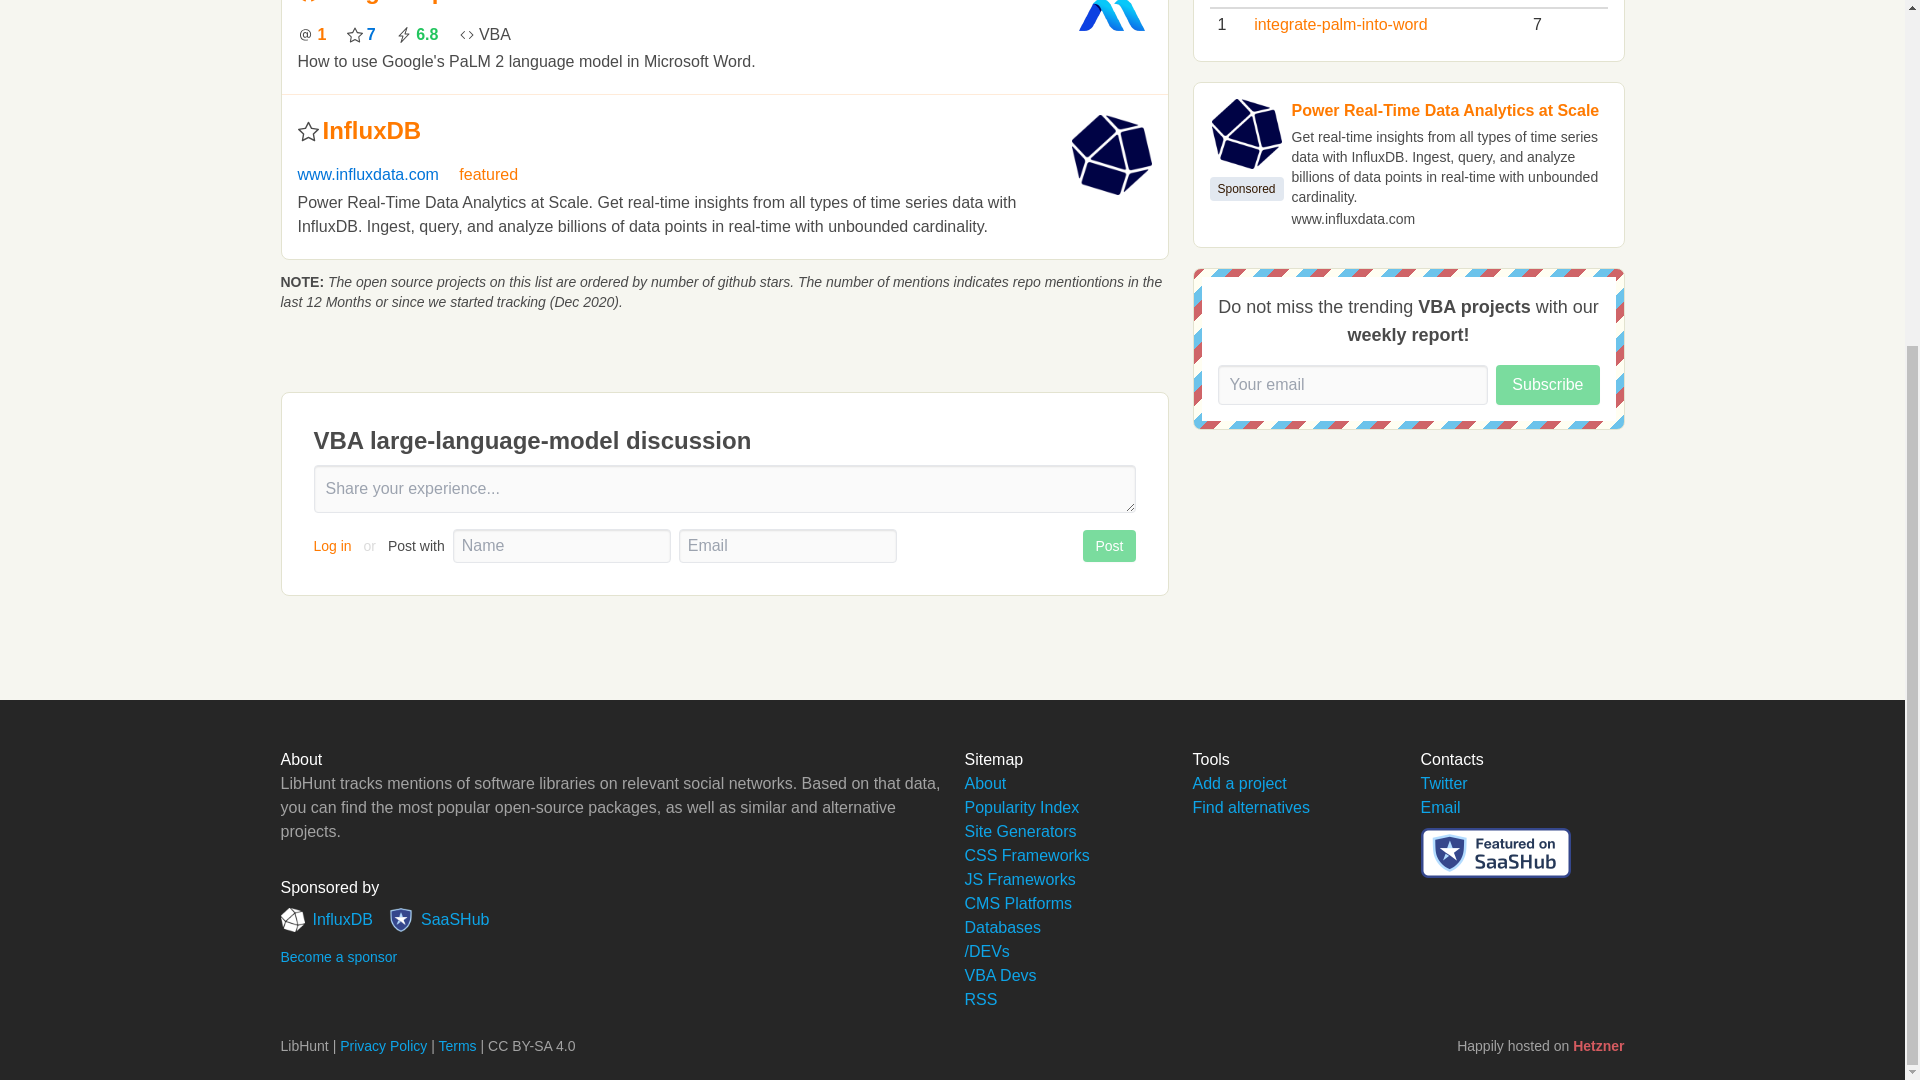  I want to click on Popularity Index, so click(1021, 808).